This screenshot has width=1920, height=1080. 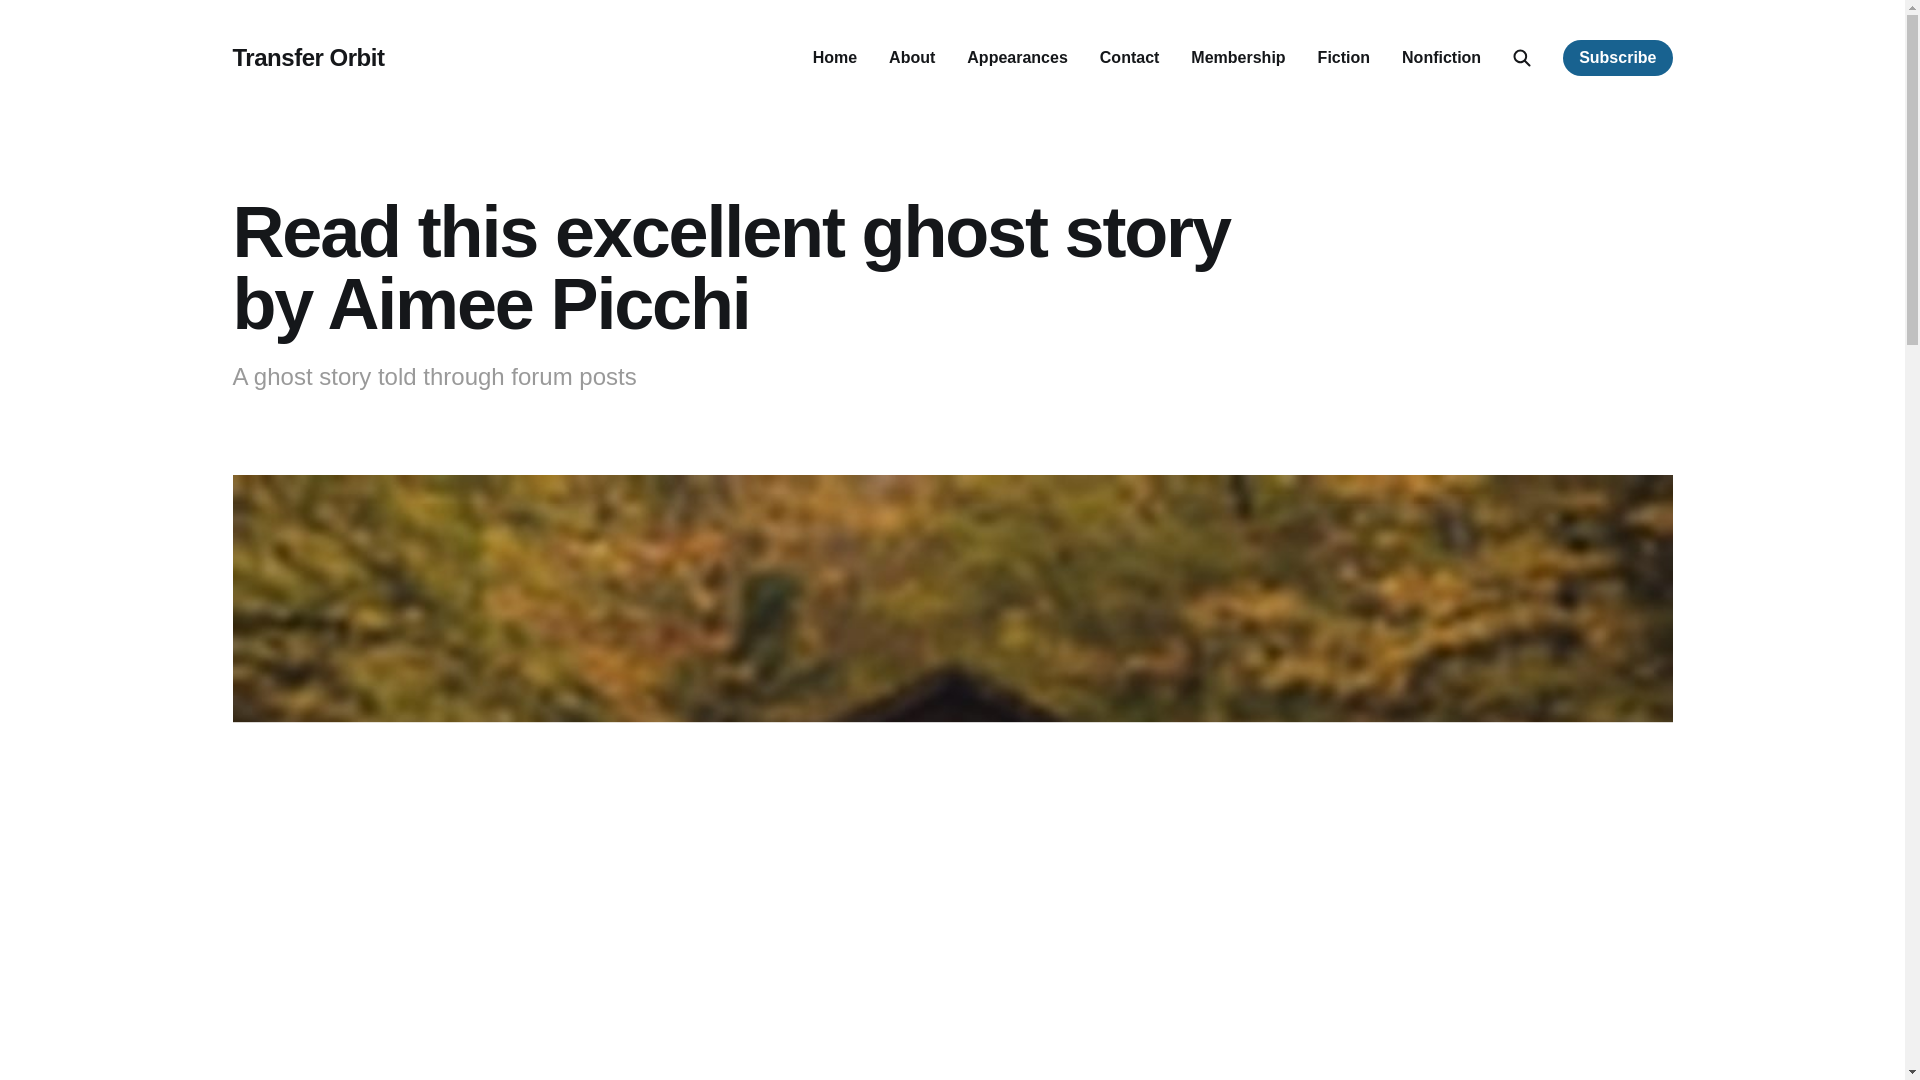 I want to click on Home, so click(x=834, y=56).